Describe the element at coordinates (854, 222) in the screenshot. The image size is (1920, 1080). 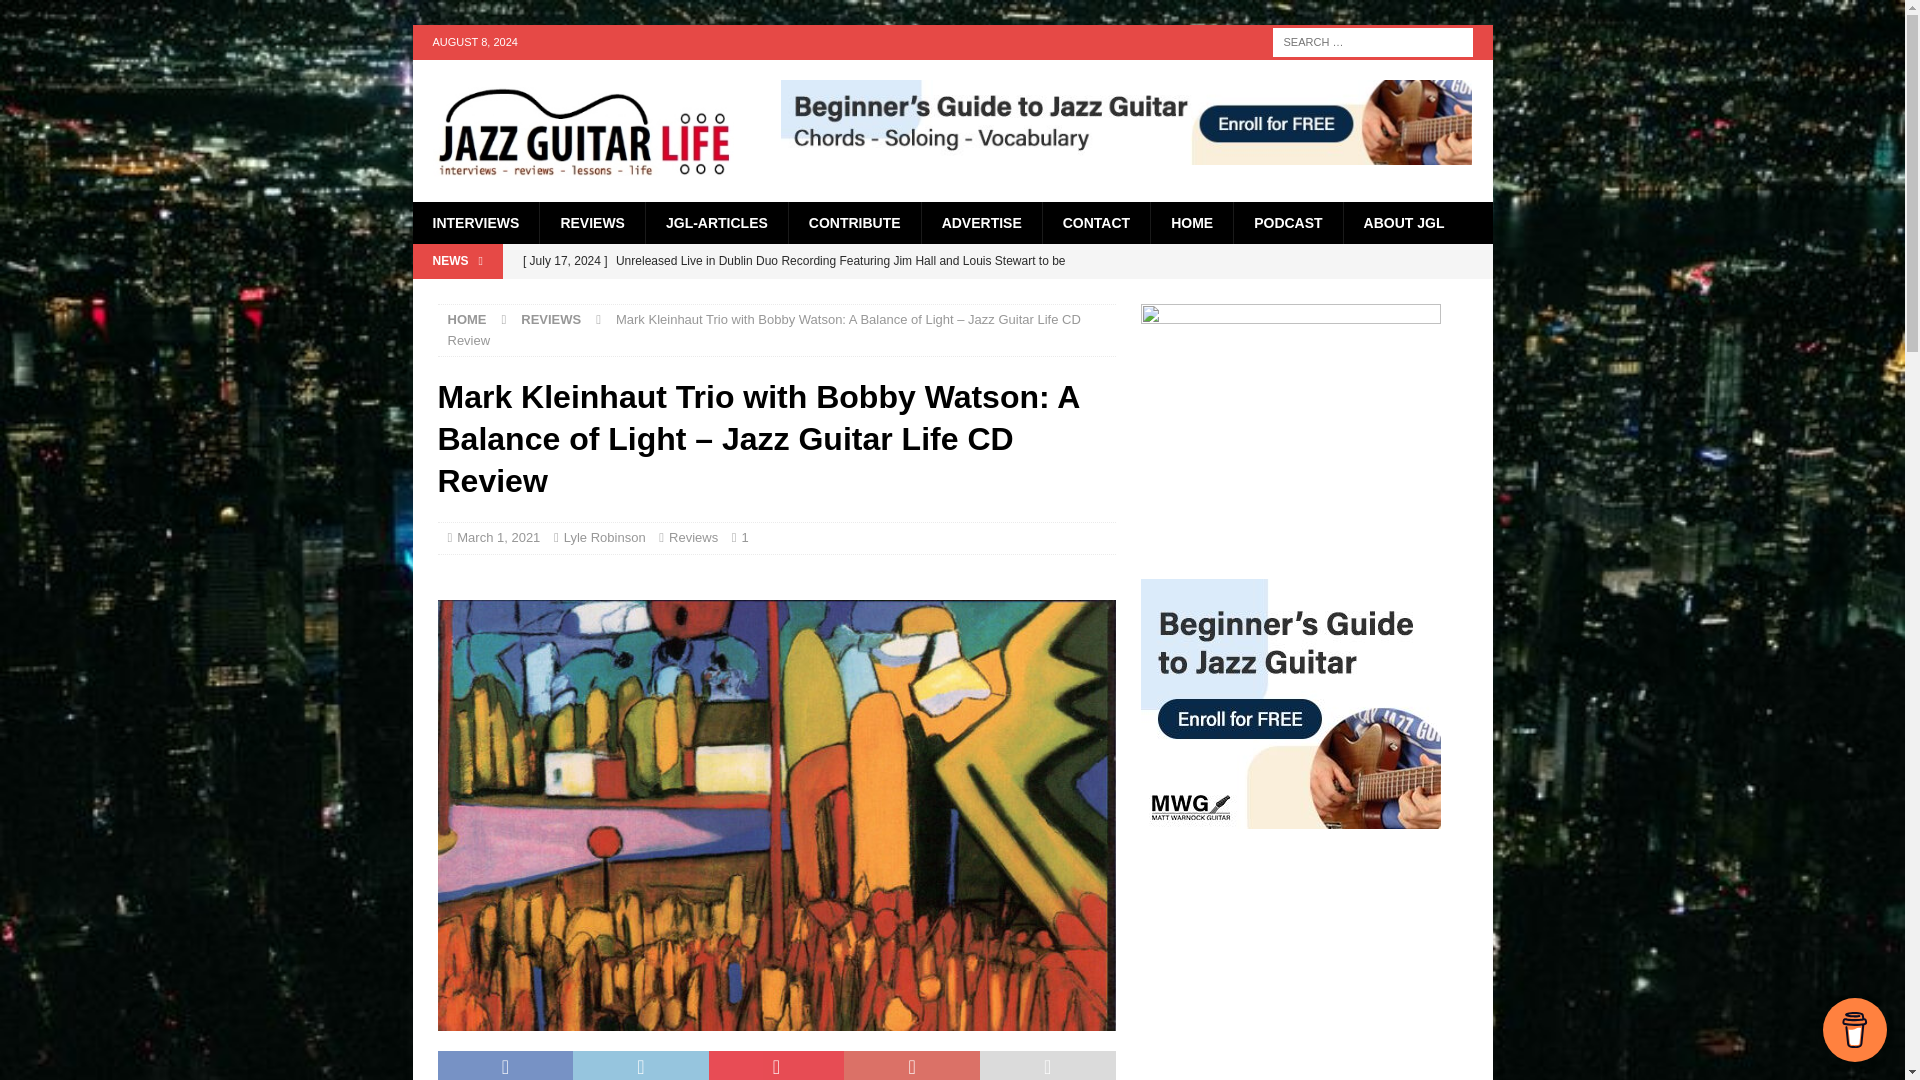
I see `CONTRIBUTE` at that location.